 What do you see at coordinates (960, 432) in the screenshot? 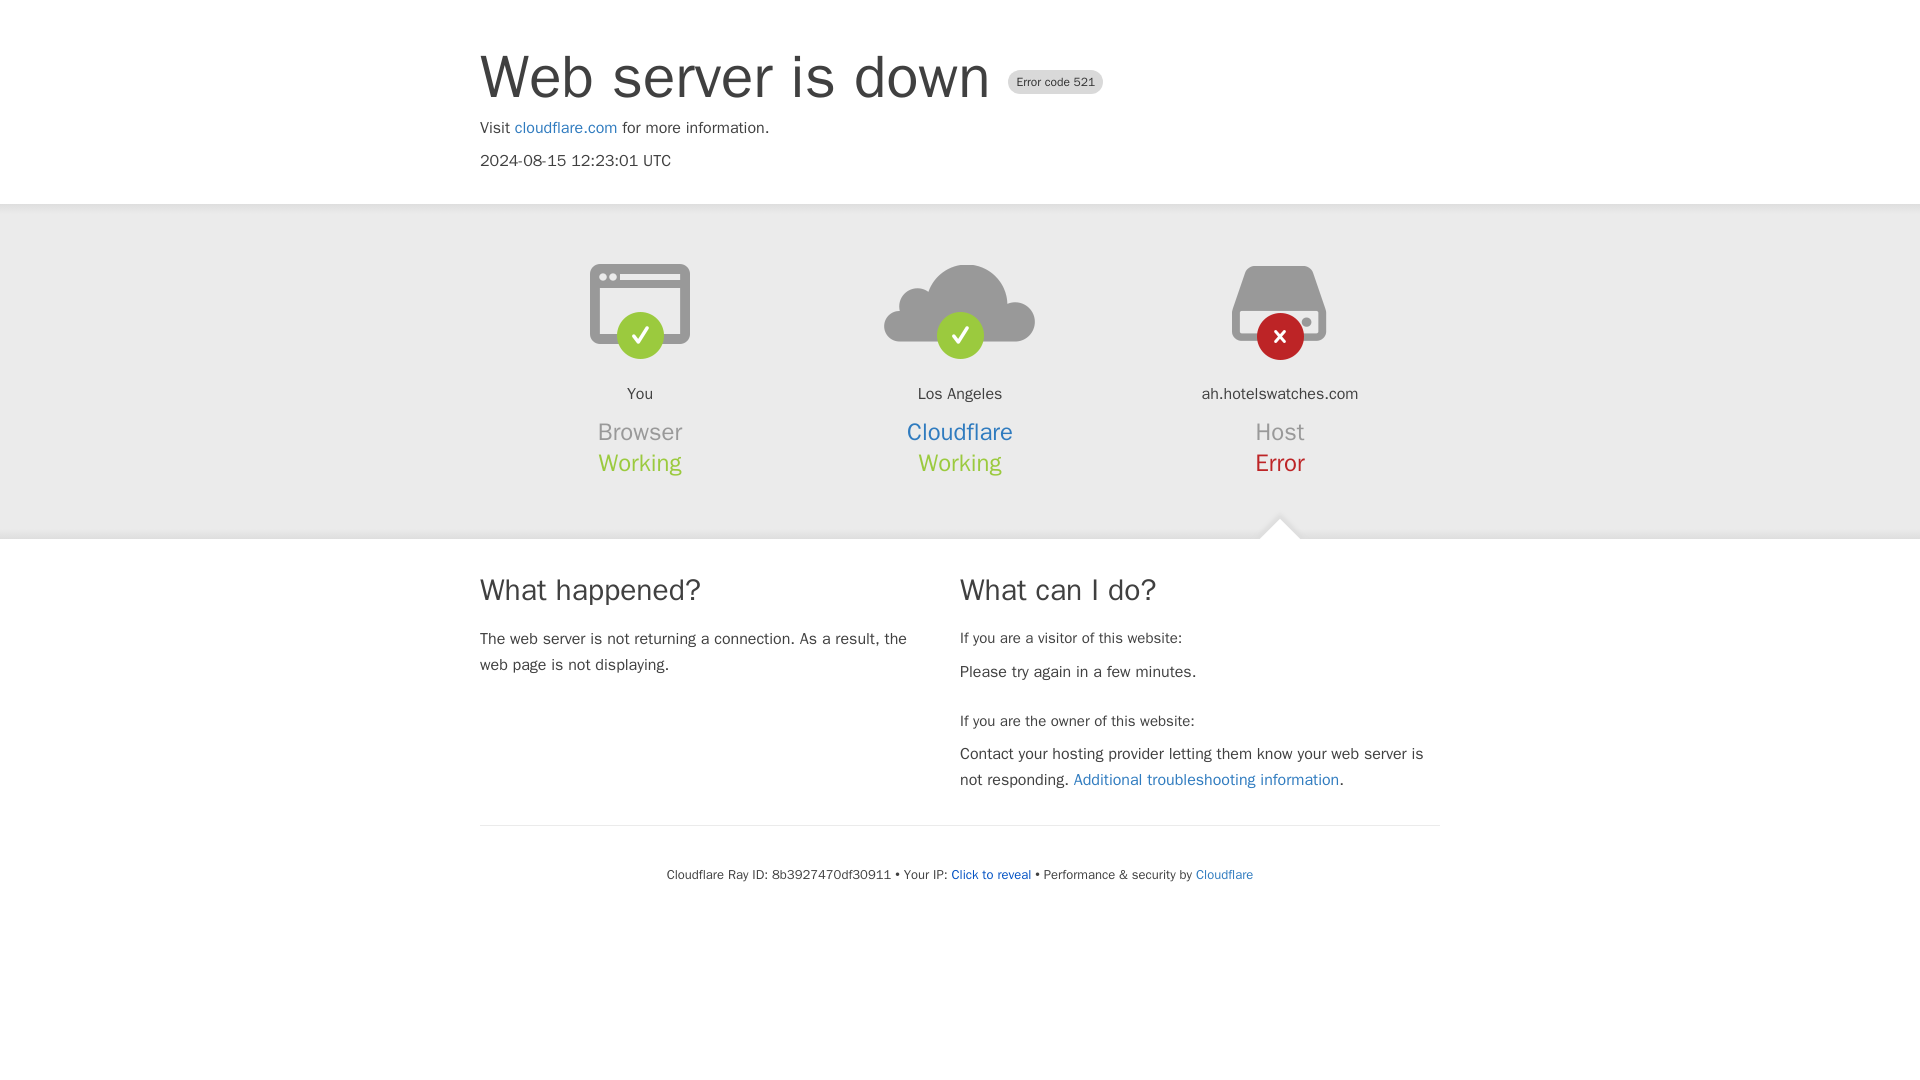
I see `Cloudflare` at bounding box center [960, 432].